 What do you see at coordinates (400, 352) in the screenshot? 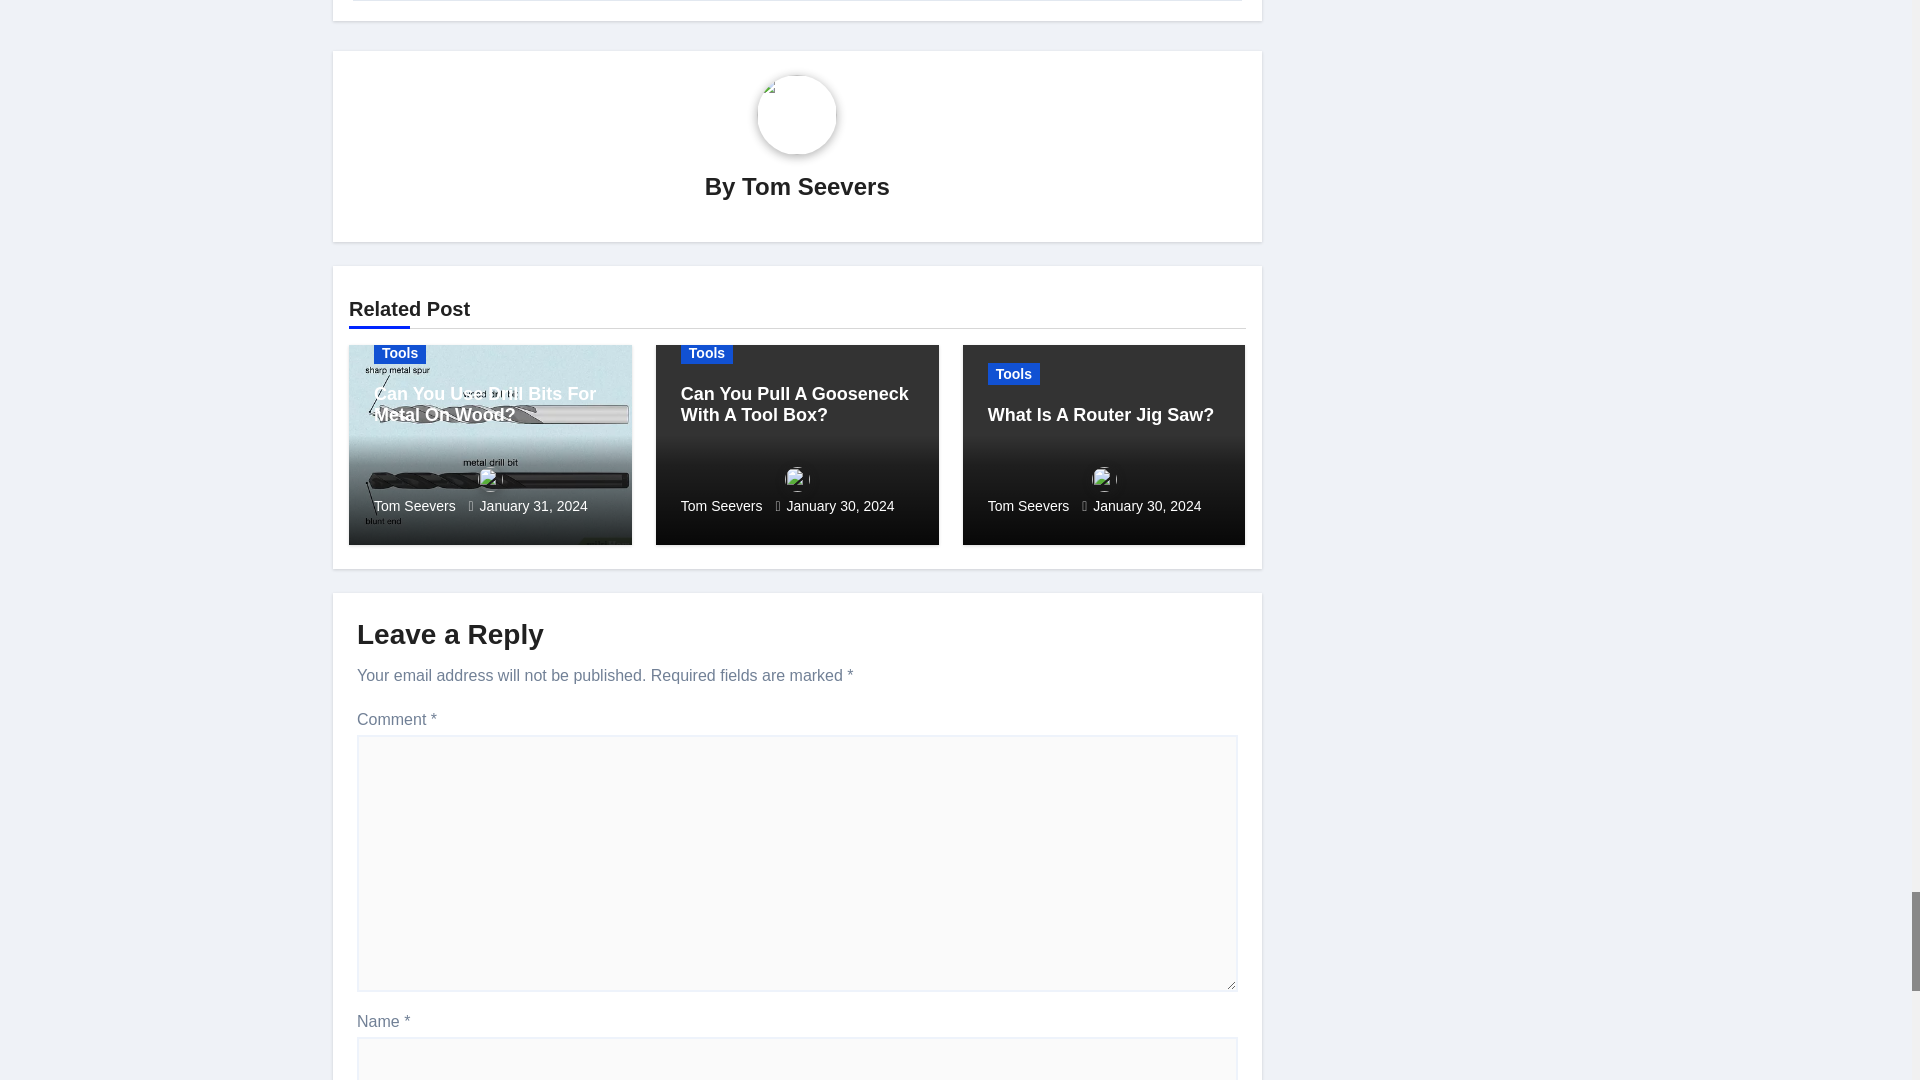
I see `Tools` at bounding box center [400, 352].